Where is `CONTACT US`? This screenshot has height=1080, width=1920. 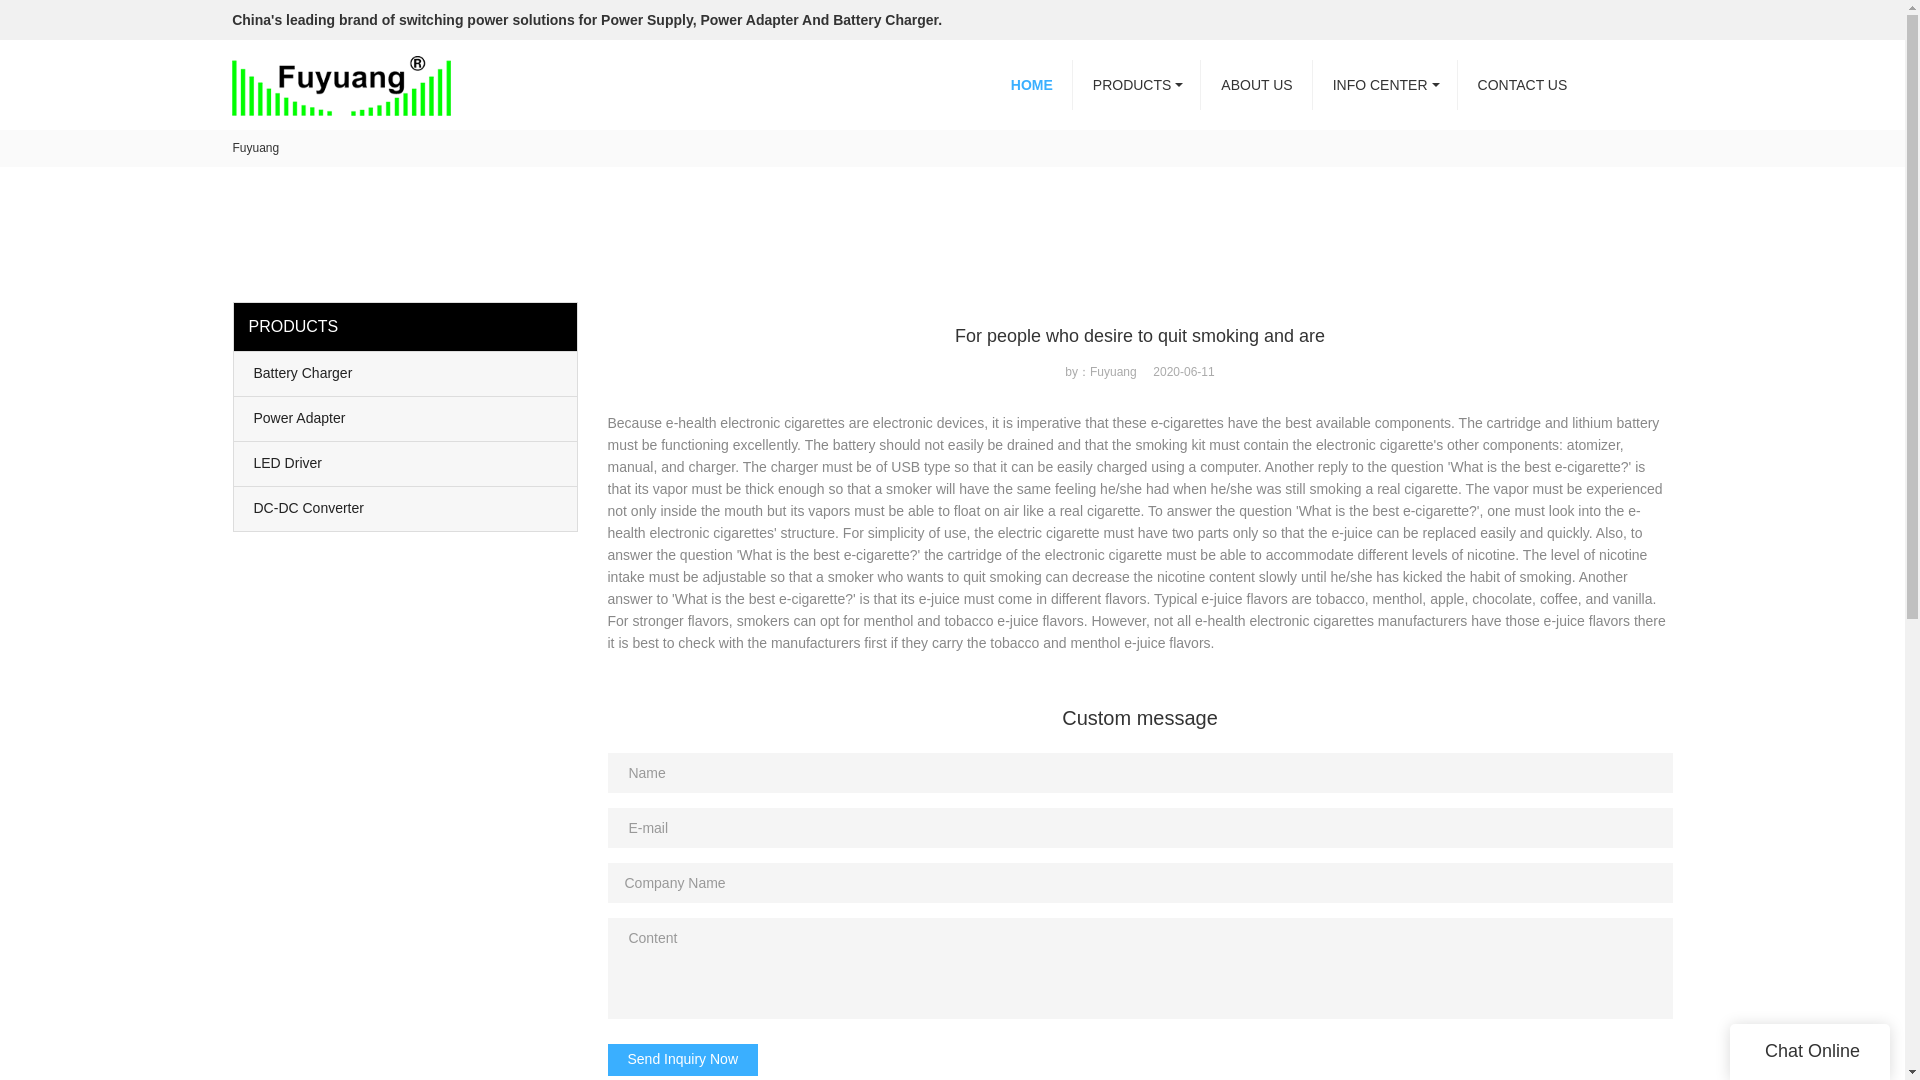 CONTACT US is located at coordinates (1522, 84).